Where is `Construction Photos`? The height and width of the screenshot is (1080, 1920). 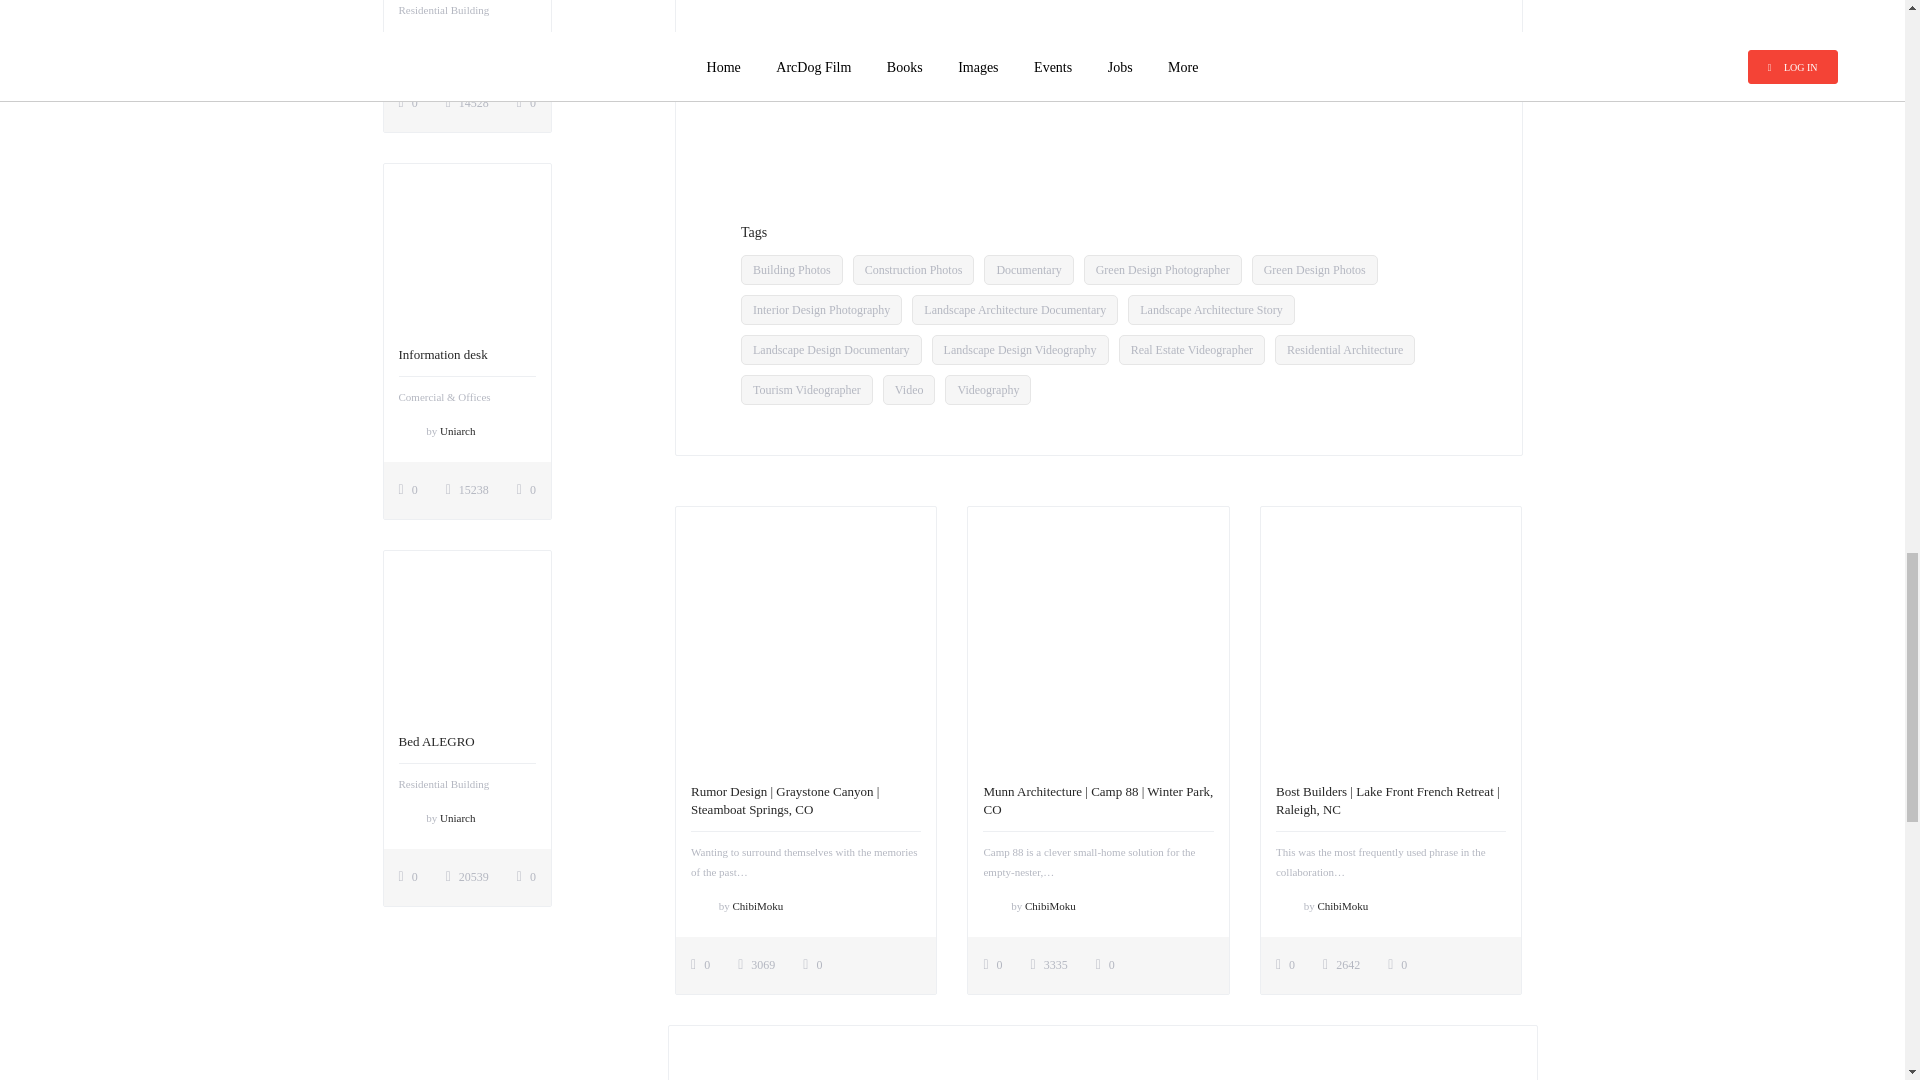 Construction Photos is located at coordinates (914, 270).